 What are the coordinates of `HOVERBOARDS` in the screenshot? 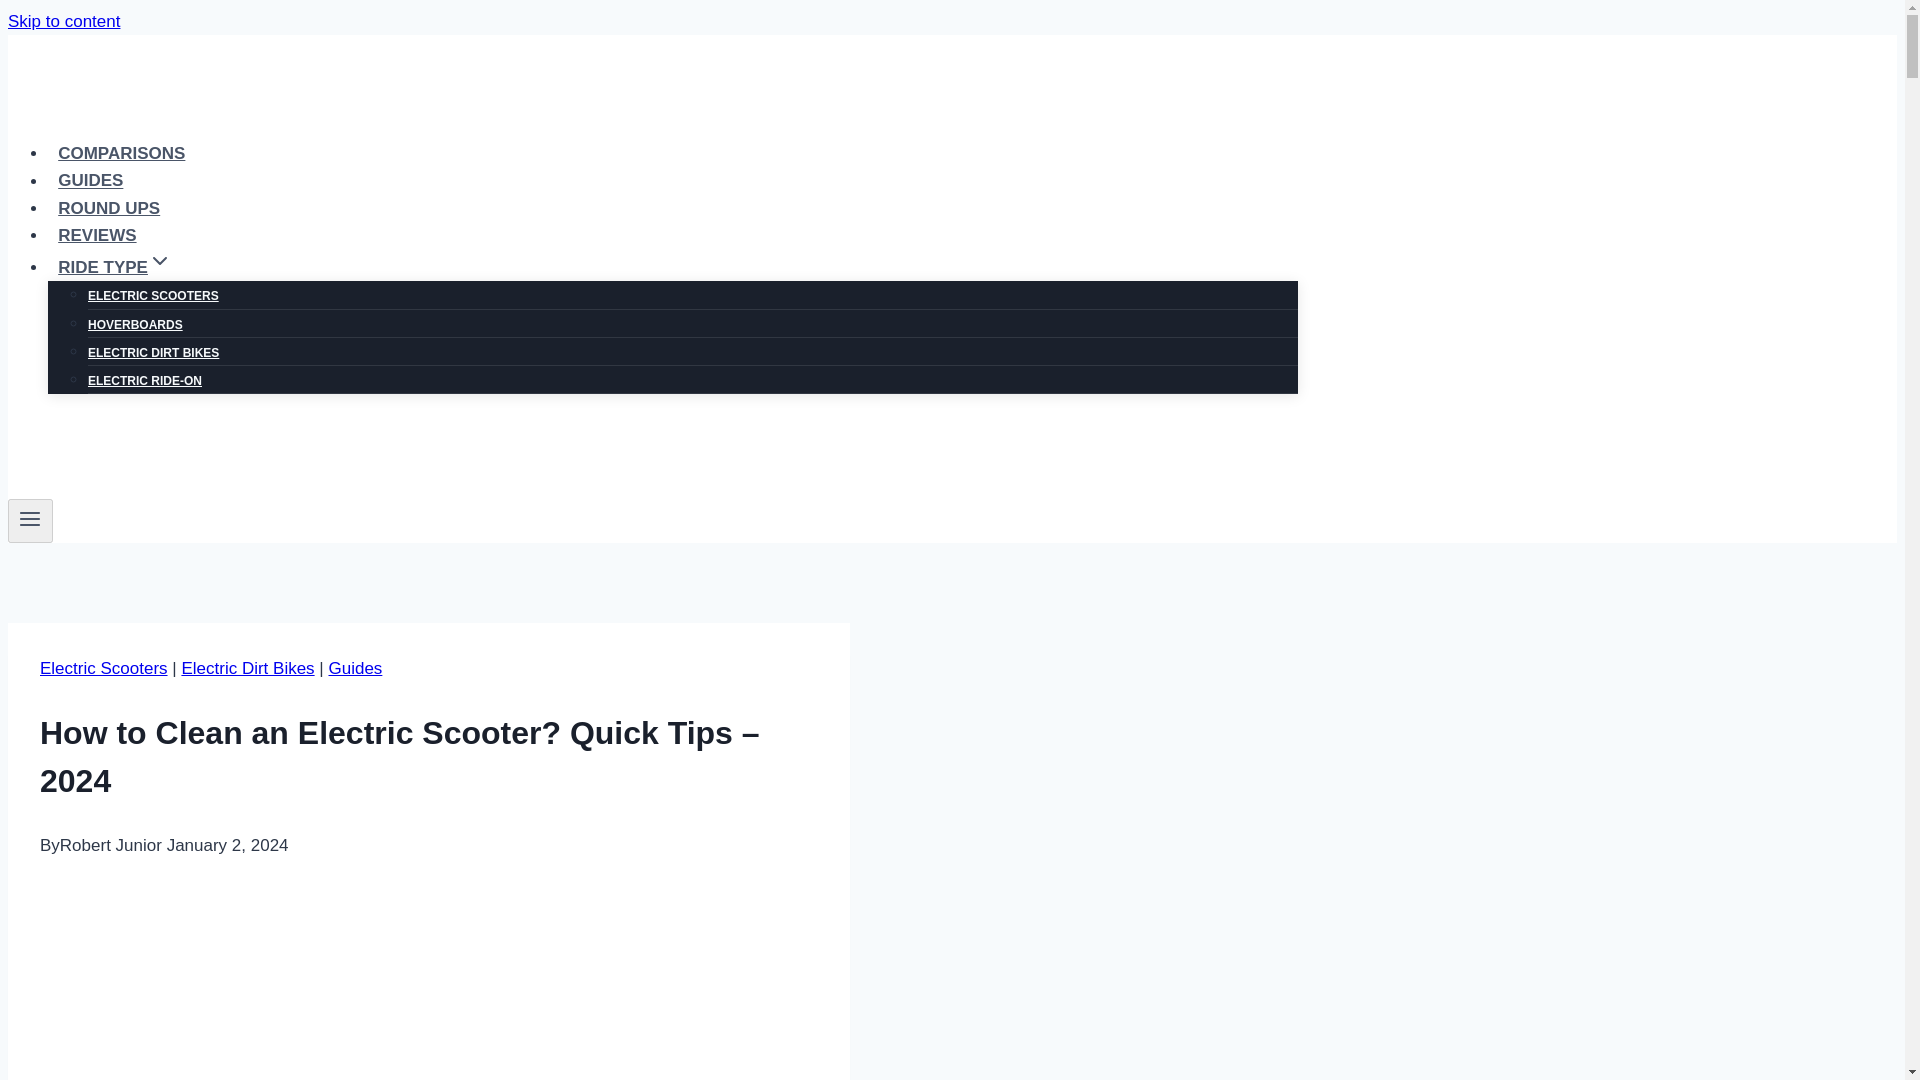 It's located at (135, 324).